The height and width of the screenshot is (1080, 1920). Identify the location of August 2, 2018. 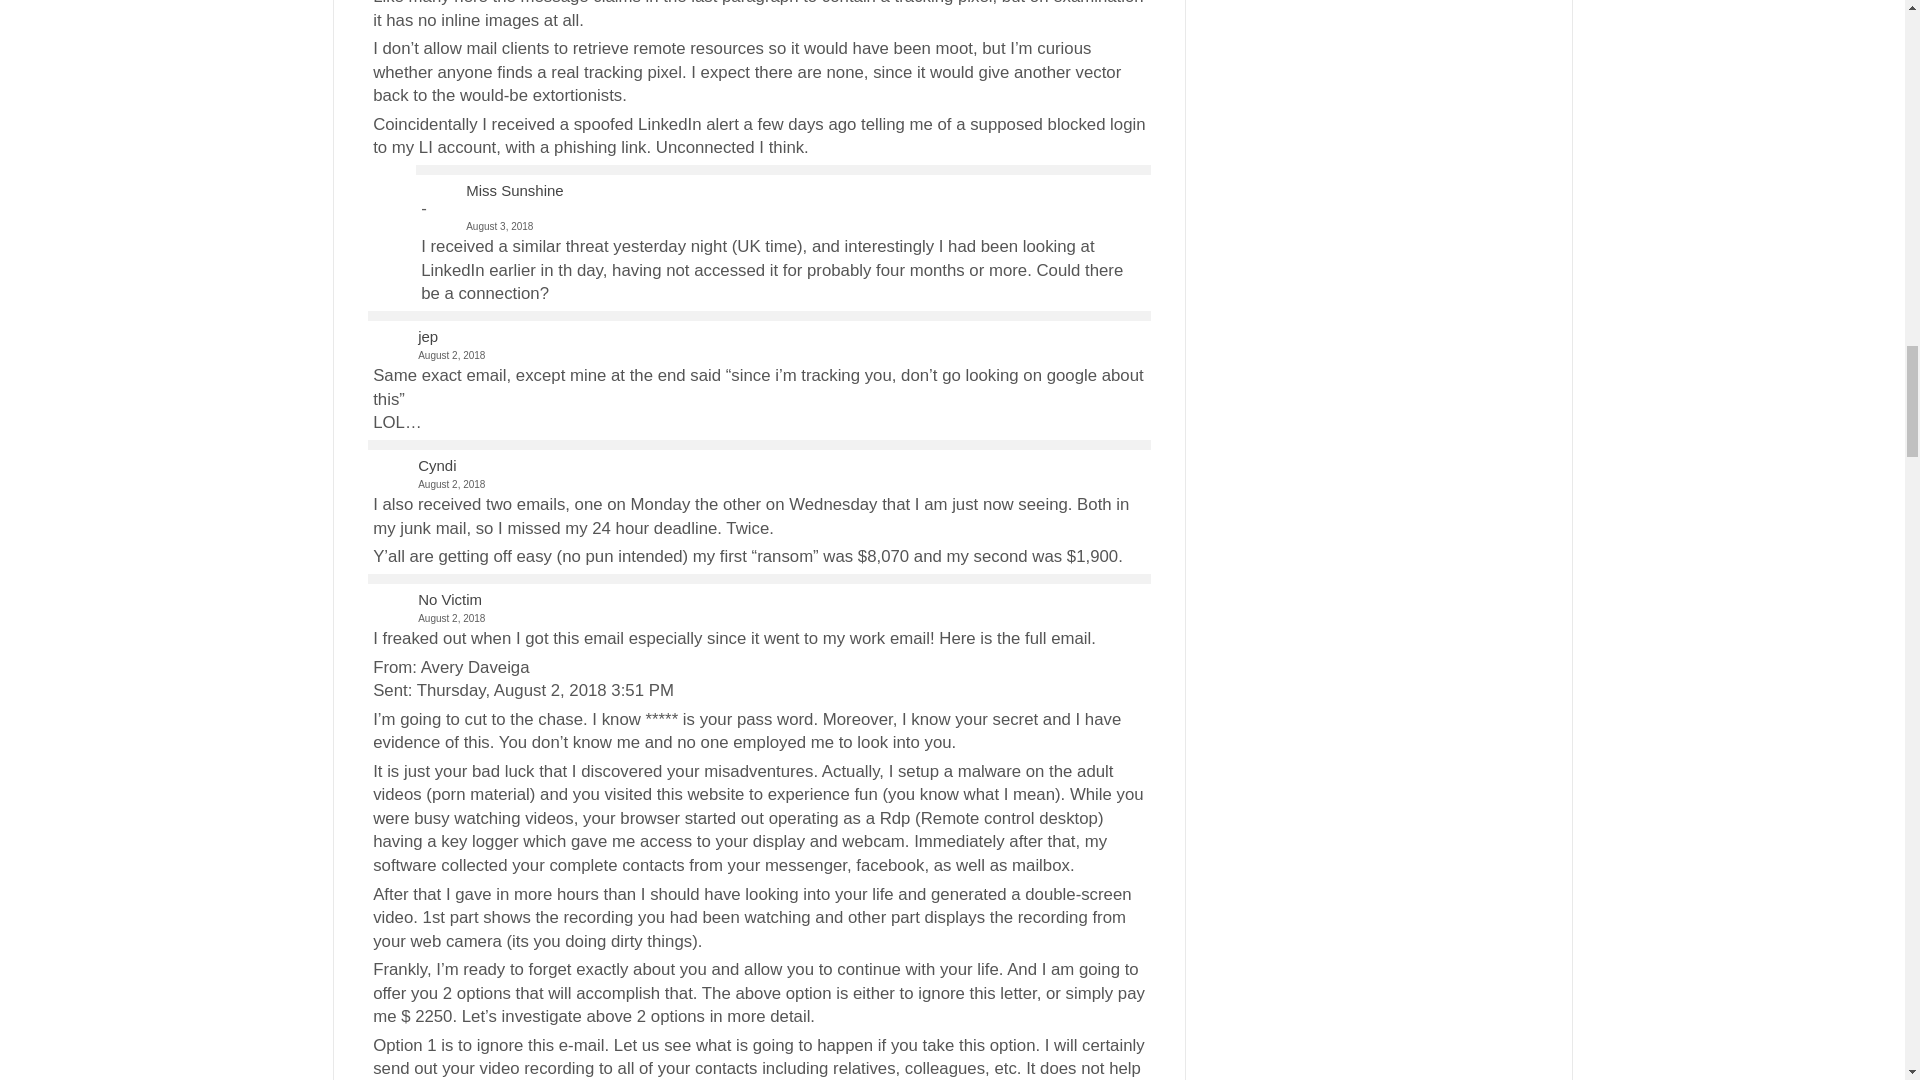
(758, 618).